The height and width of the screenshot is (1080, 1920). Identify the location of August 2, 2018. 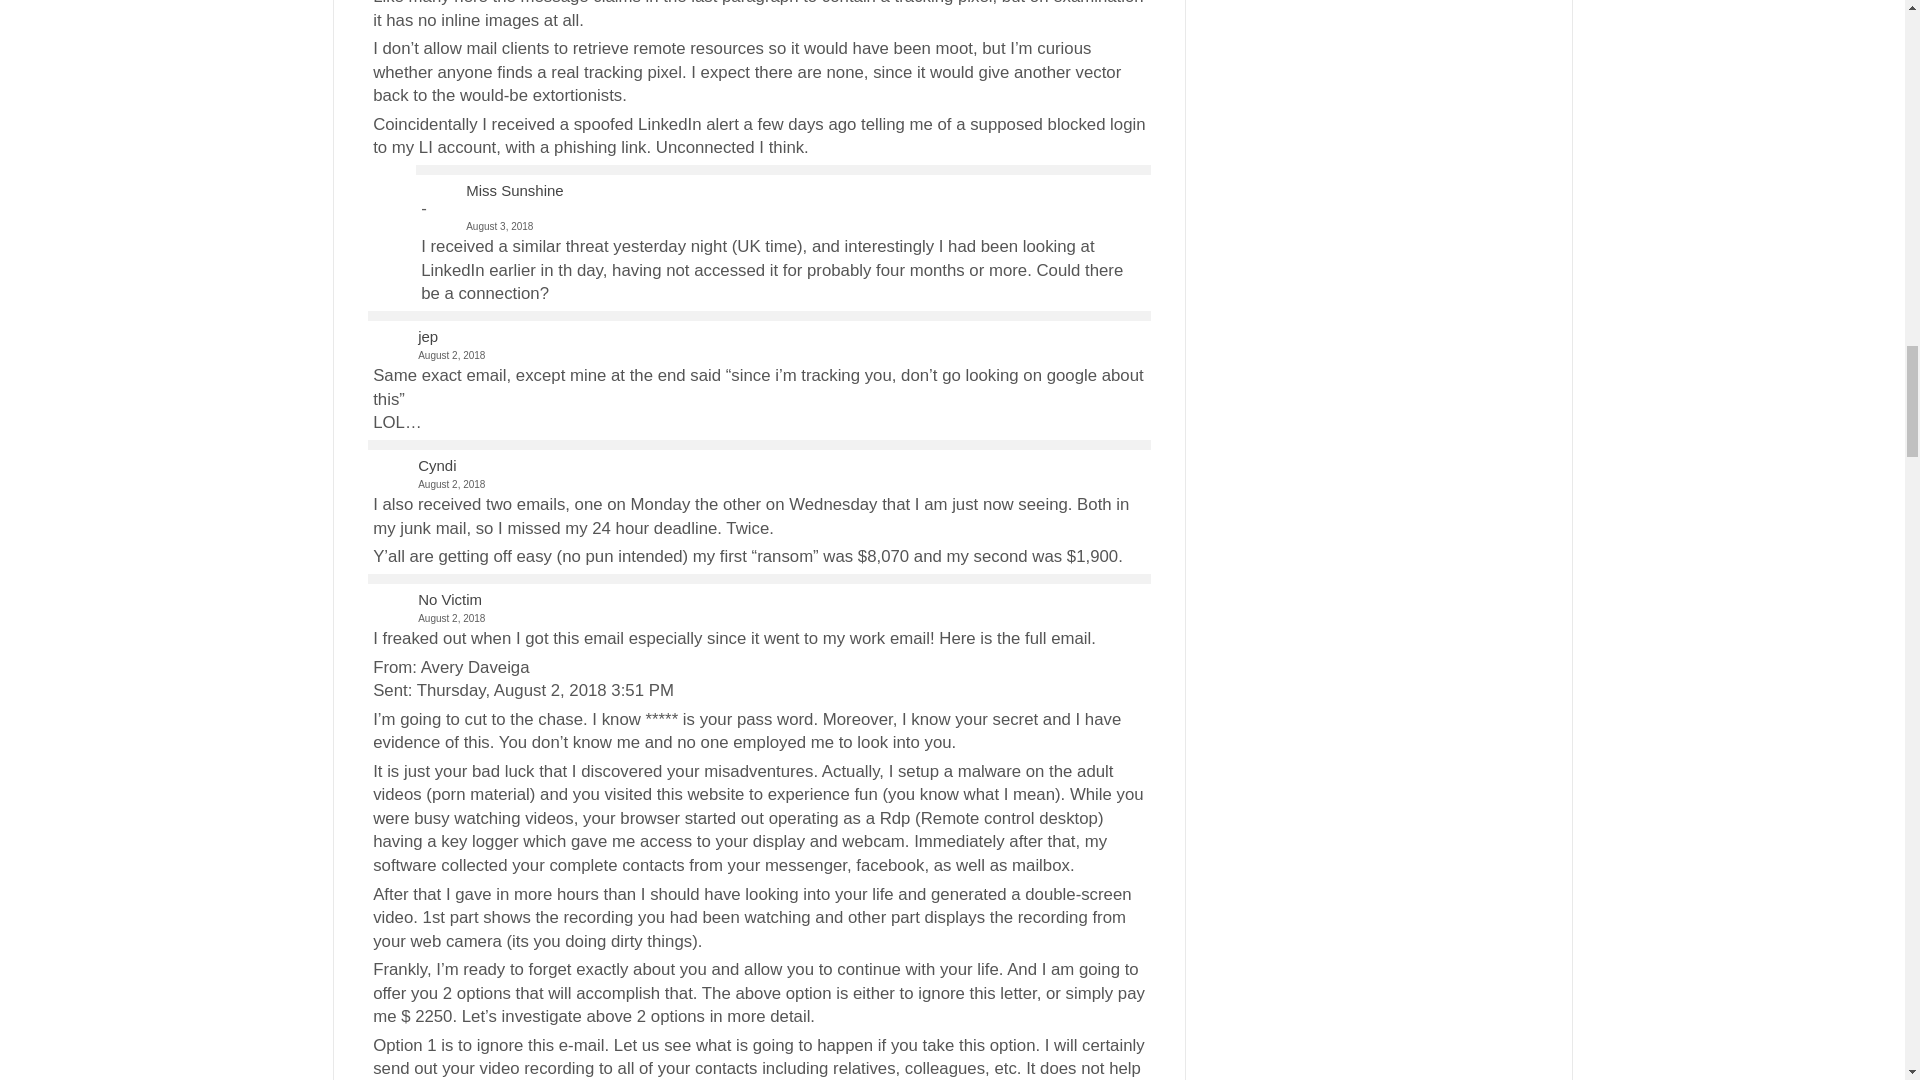
(758, 618).